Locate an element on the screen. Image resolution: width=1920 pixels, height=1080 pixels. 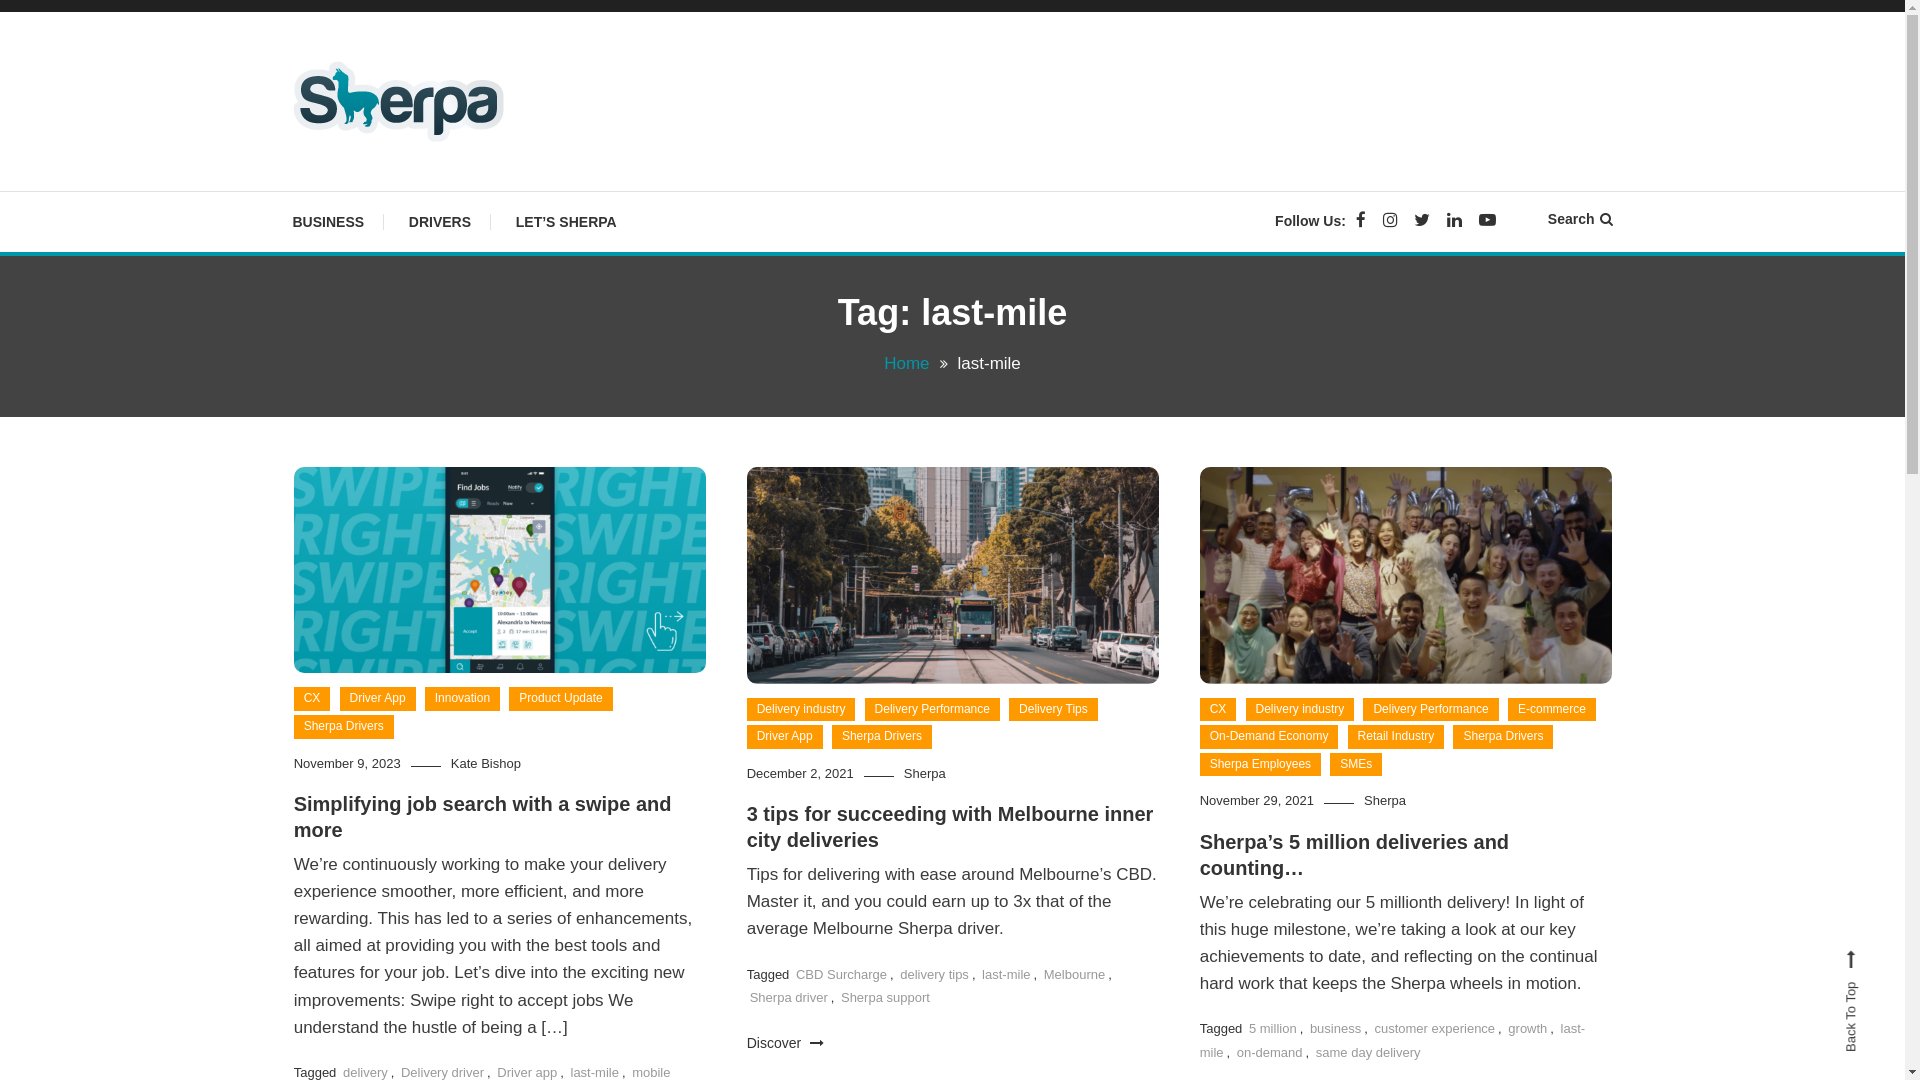
Sherpa is located at coordinates (1385, 800).